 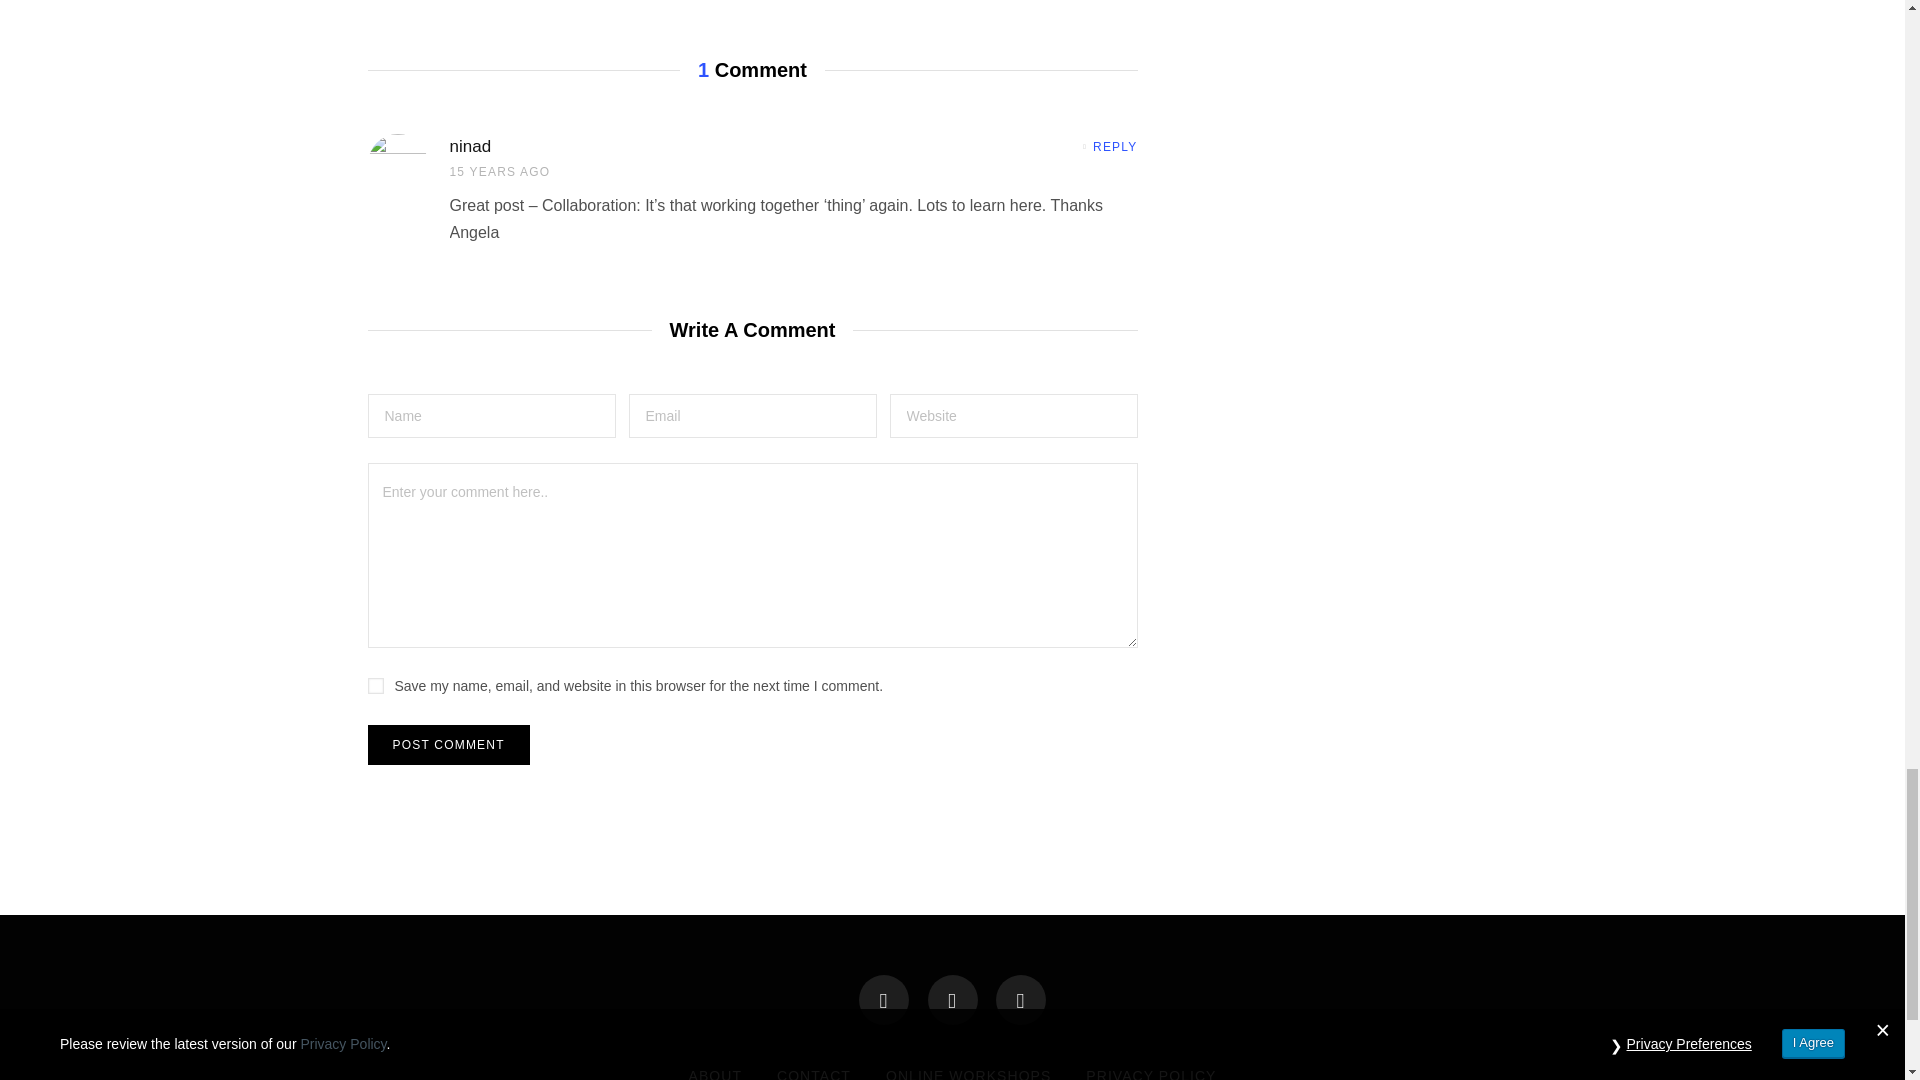 I want to click on ninad, so click(x=470, y=146).